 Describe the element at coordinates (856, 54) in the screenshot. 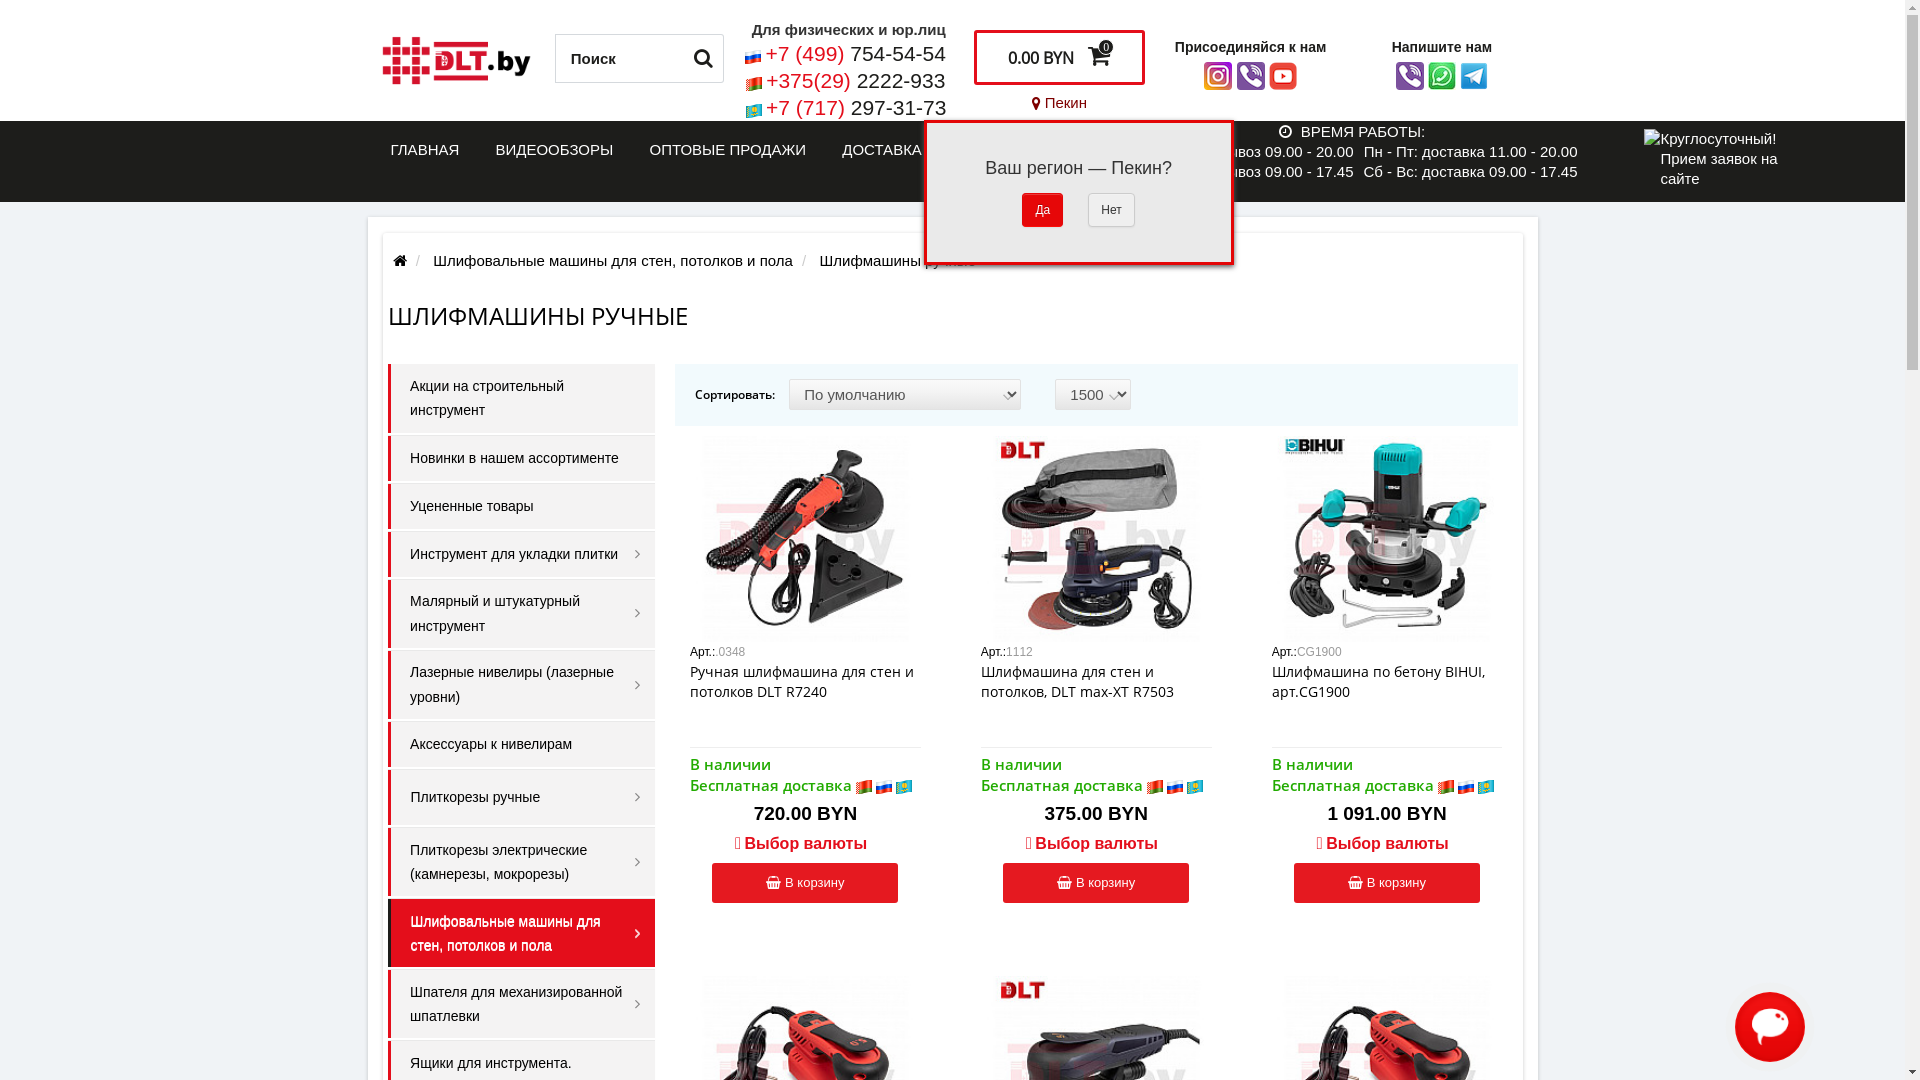

I see `+7 (499) 754-54-54` at that location.